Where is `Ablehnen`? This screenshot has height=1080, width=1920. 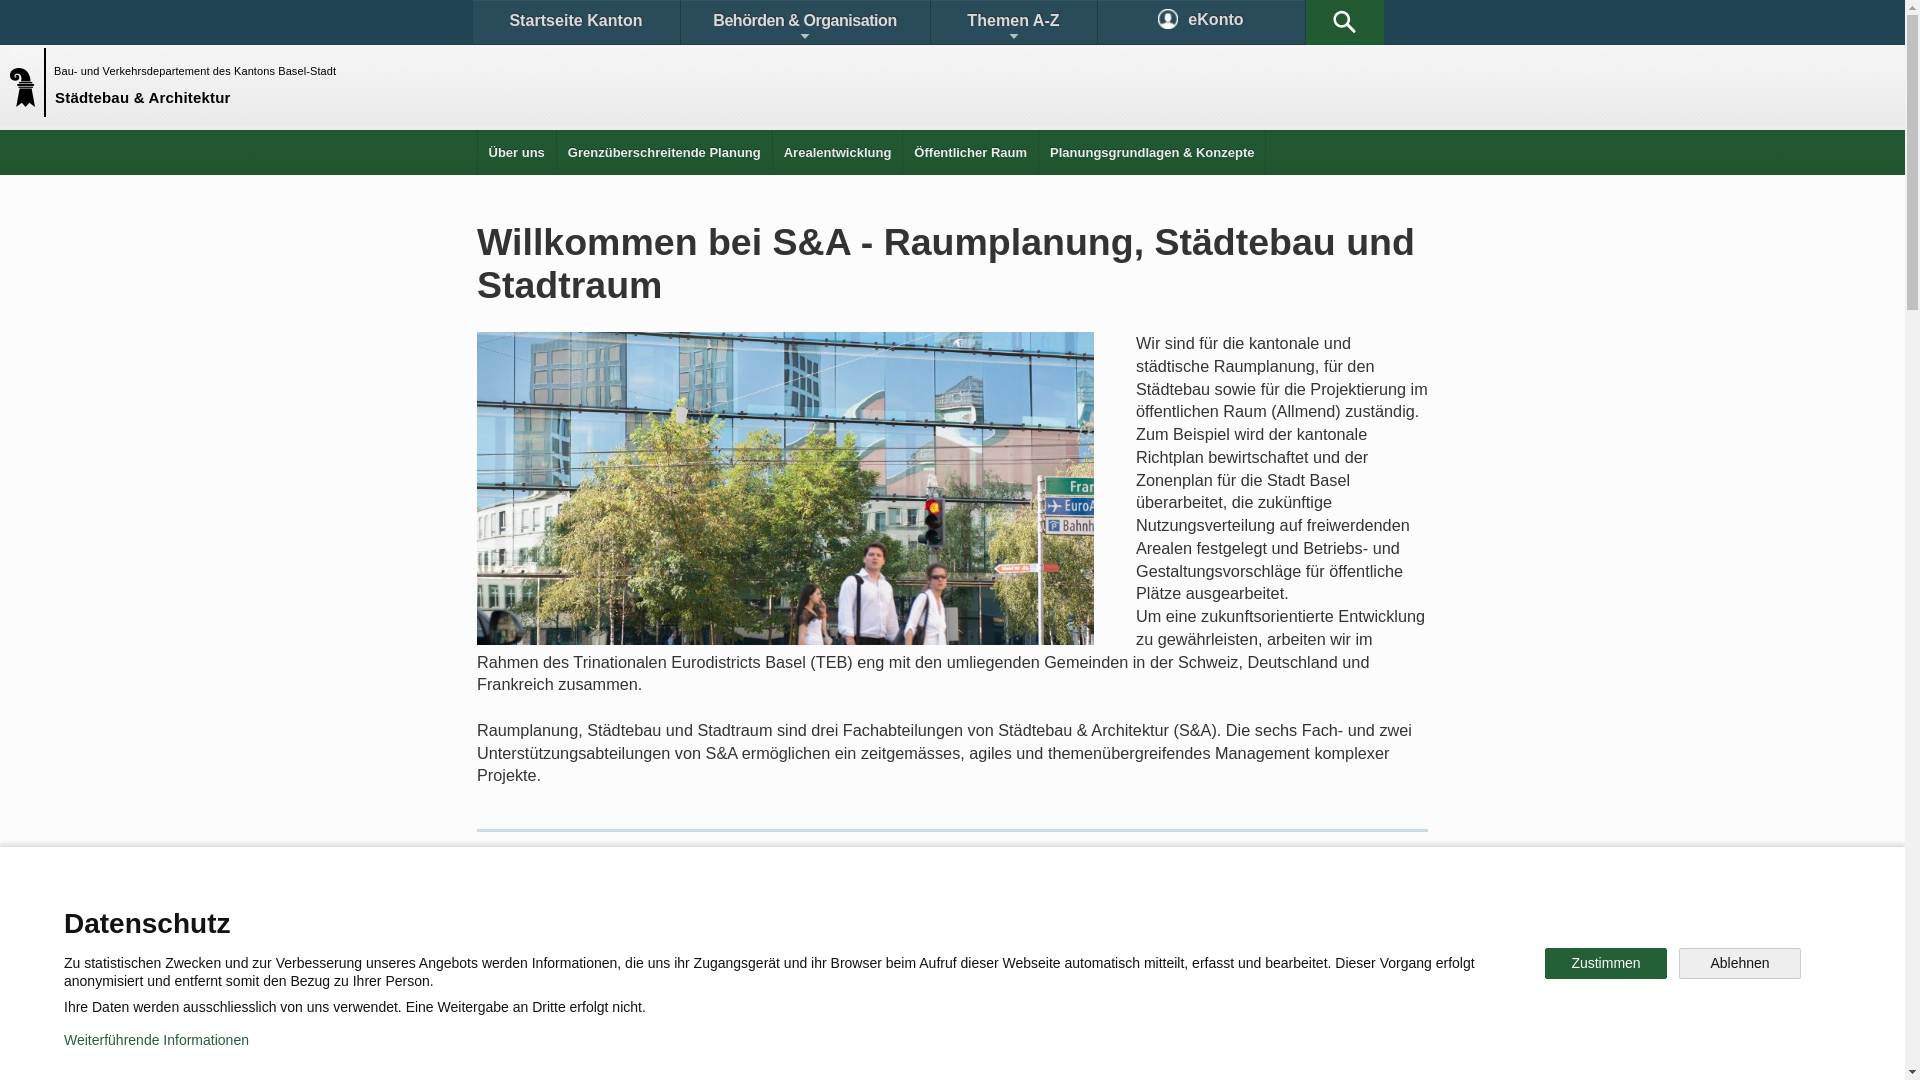 Ablehnen is located at coordinates (1740, 964).